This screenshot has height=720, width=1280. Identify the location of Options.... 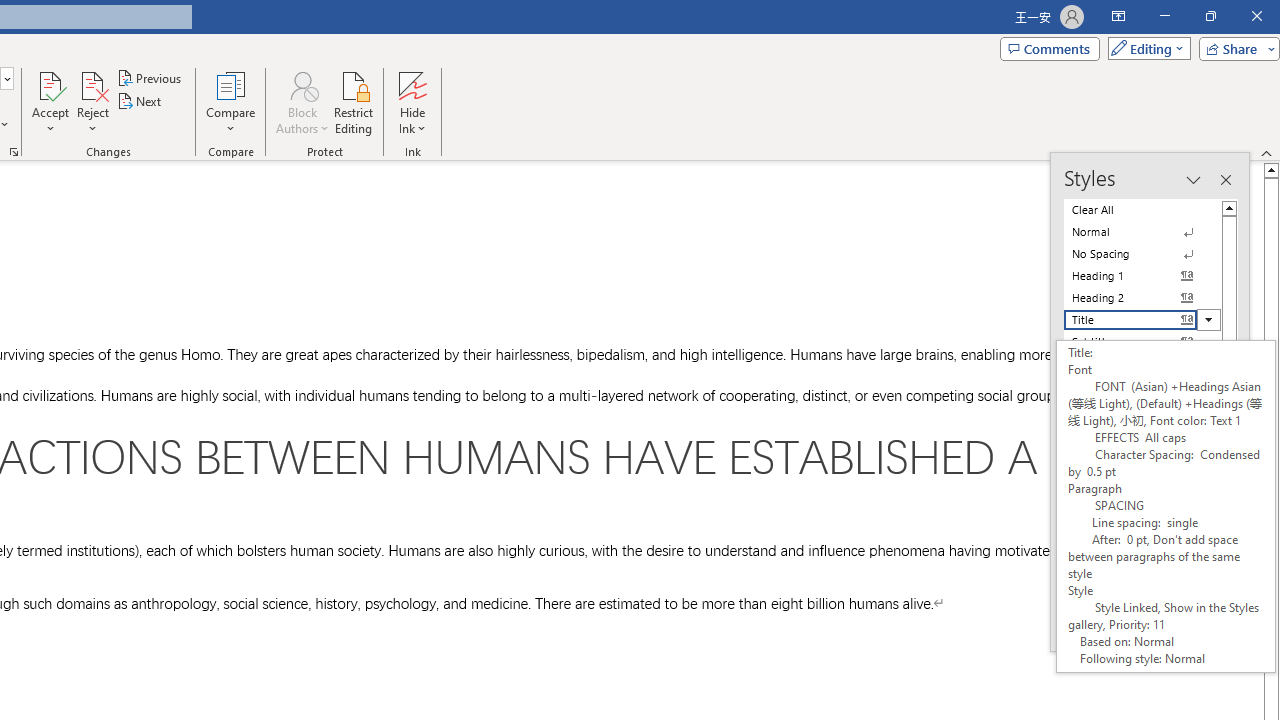
(1202, 624).